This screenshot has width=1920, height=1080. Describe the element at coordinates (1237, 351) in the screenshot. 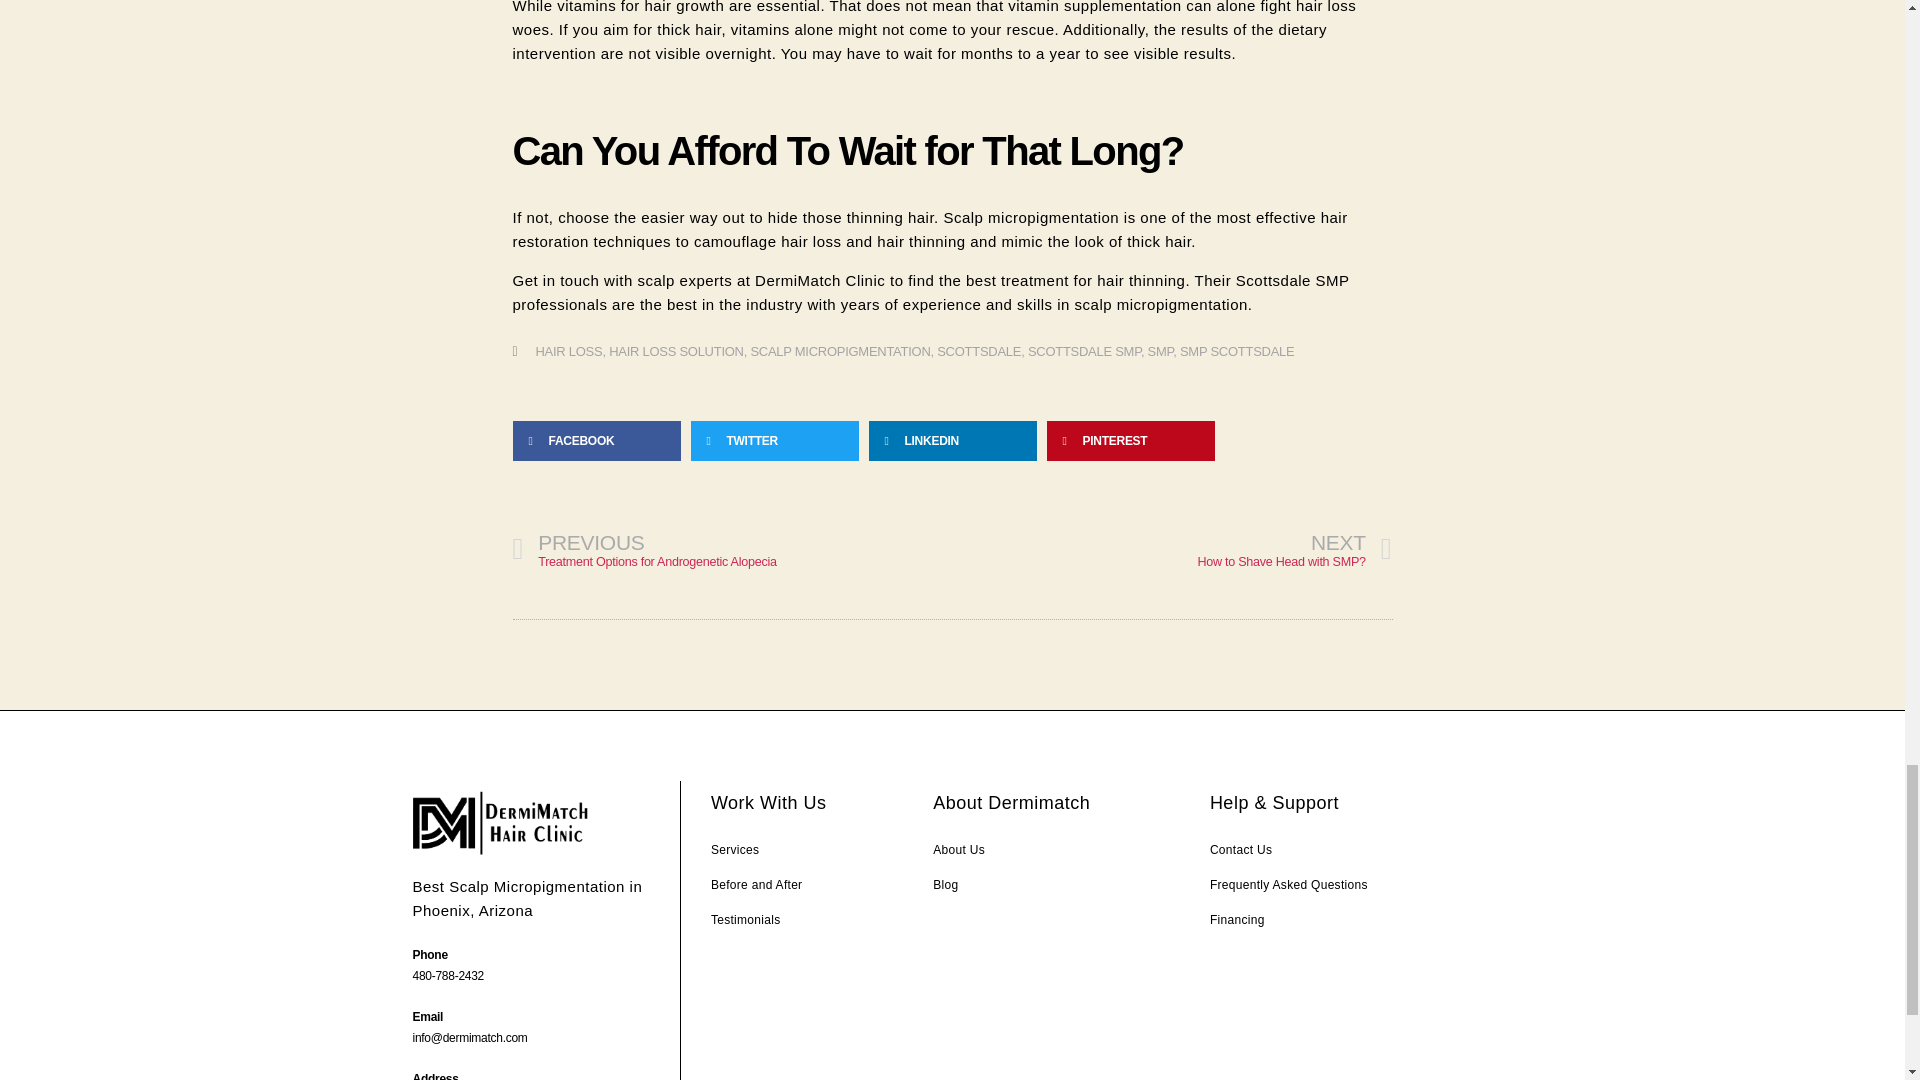

I see `SMP` at that location.